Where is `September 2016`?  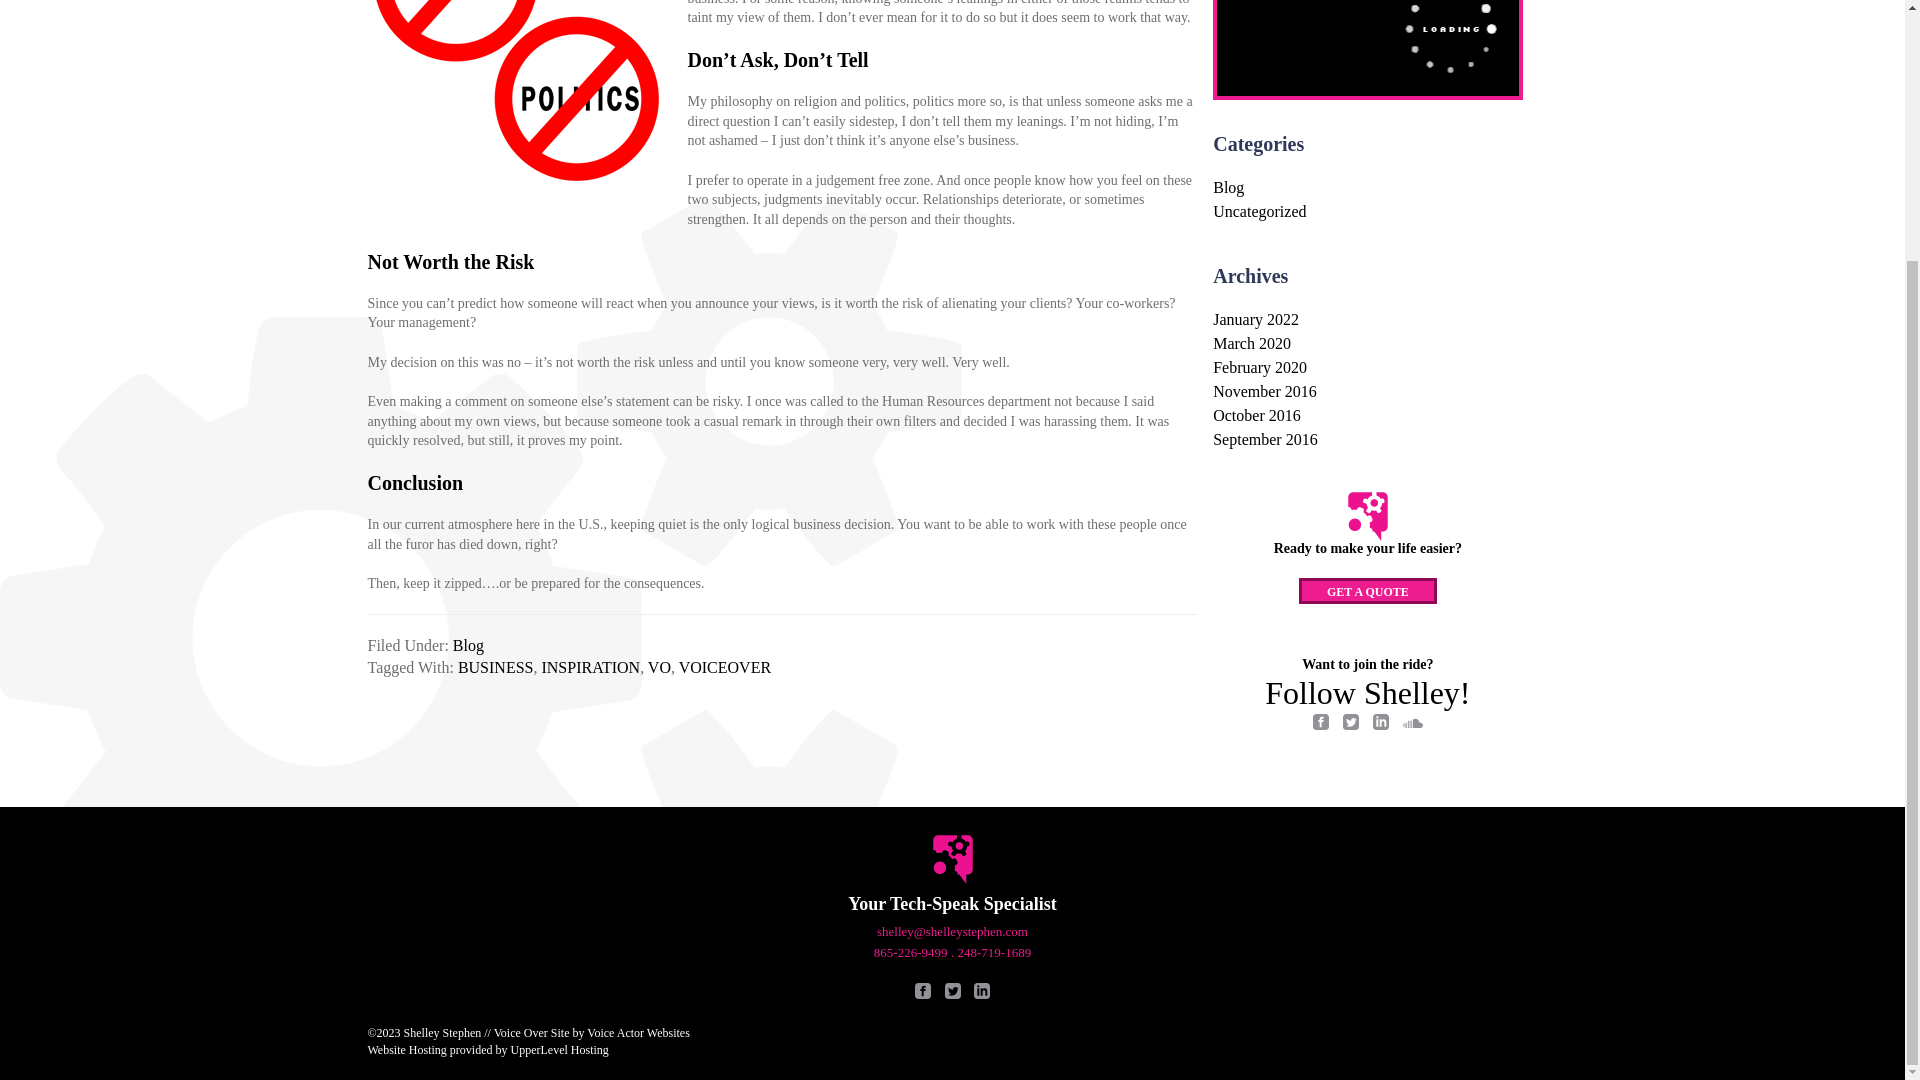 September 2016 is located at coordinates (1265, 439).